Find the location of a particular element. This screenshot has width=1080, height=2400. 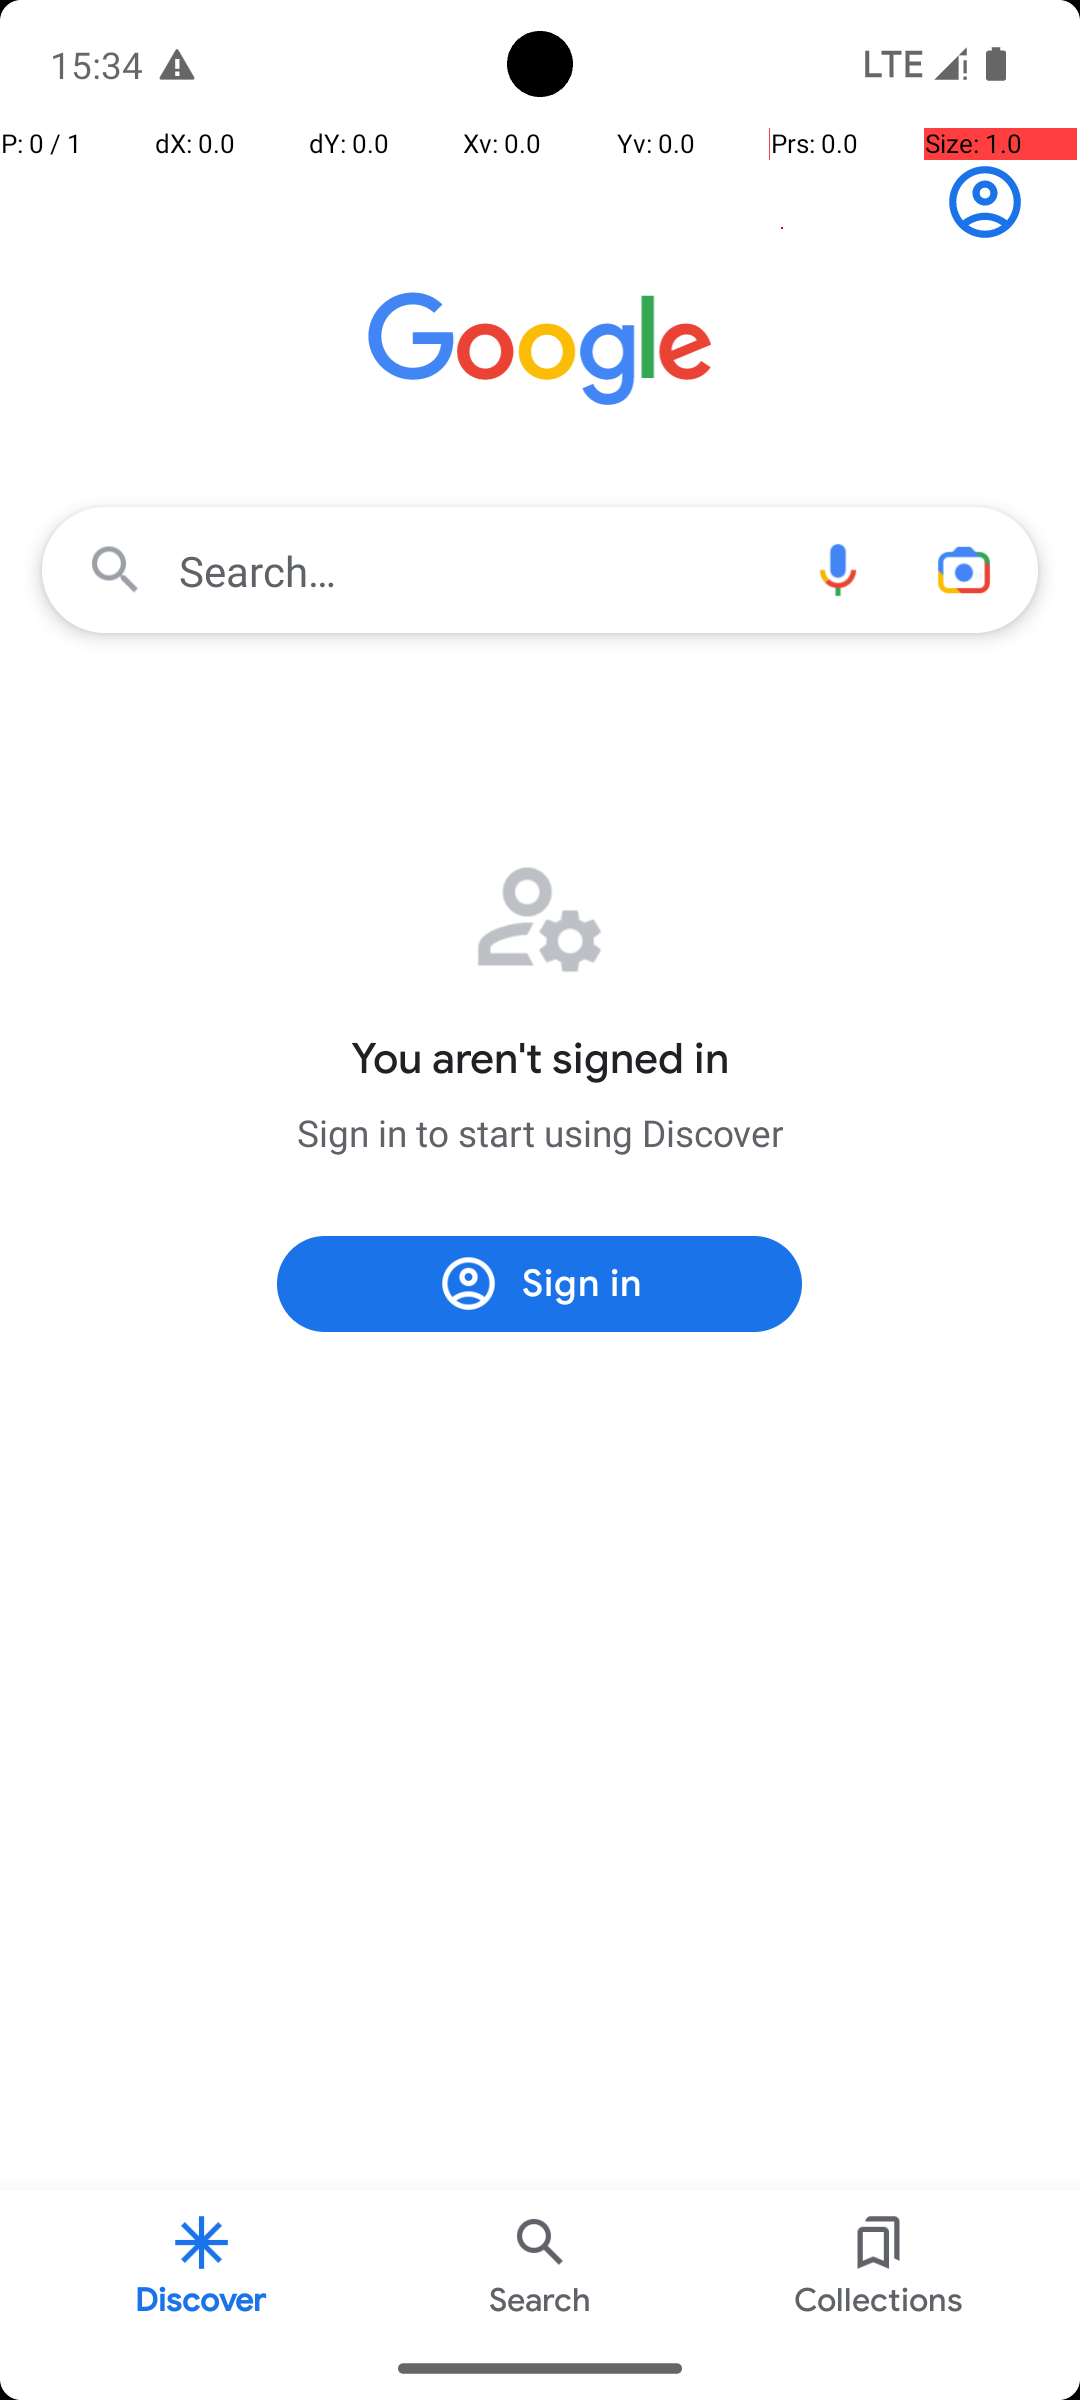

Camera search is located at coordinates (964, 570).